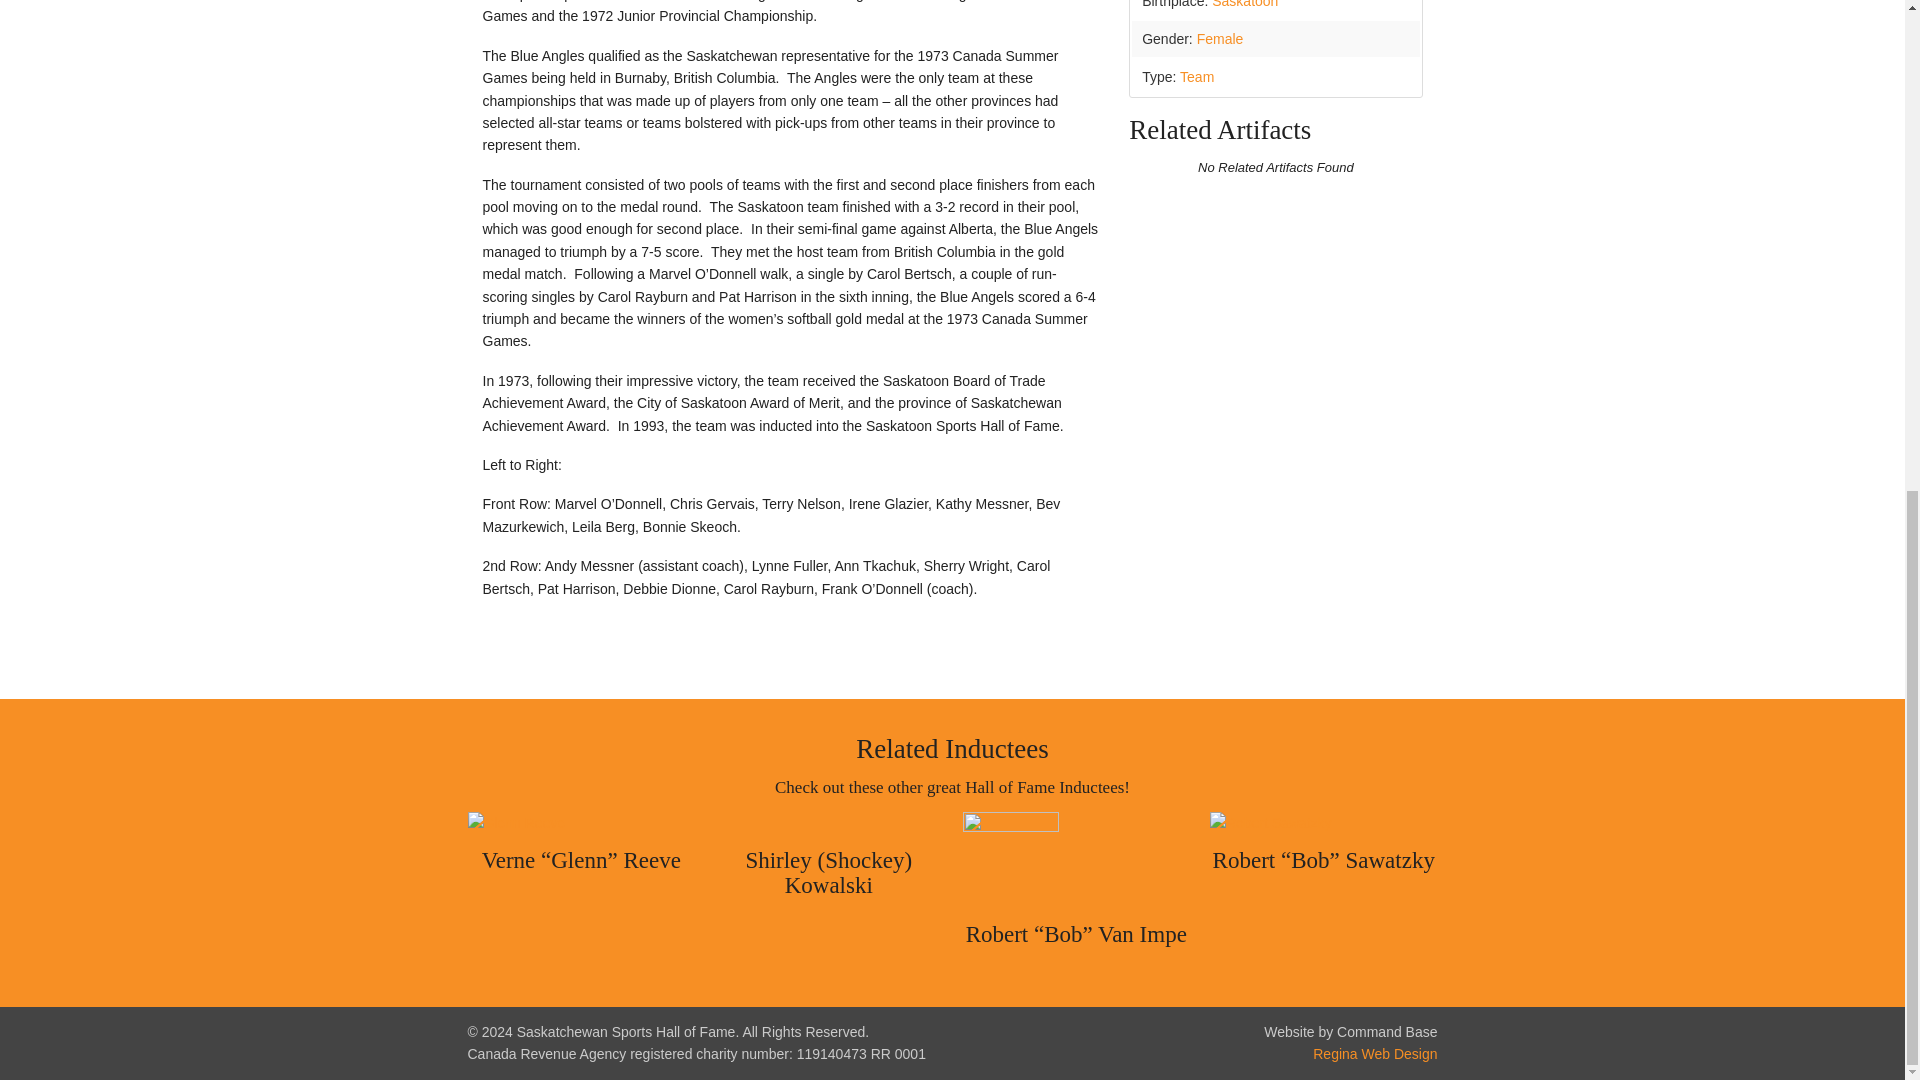 The height and width of the screenshot is (1080, 1920). I want to click on Command Base Creative Design, so click(1350, 1032).